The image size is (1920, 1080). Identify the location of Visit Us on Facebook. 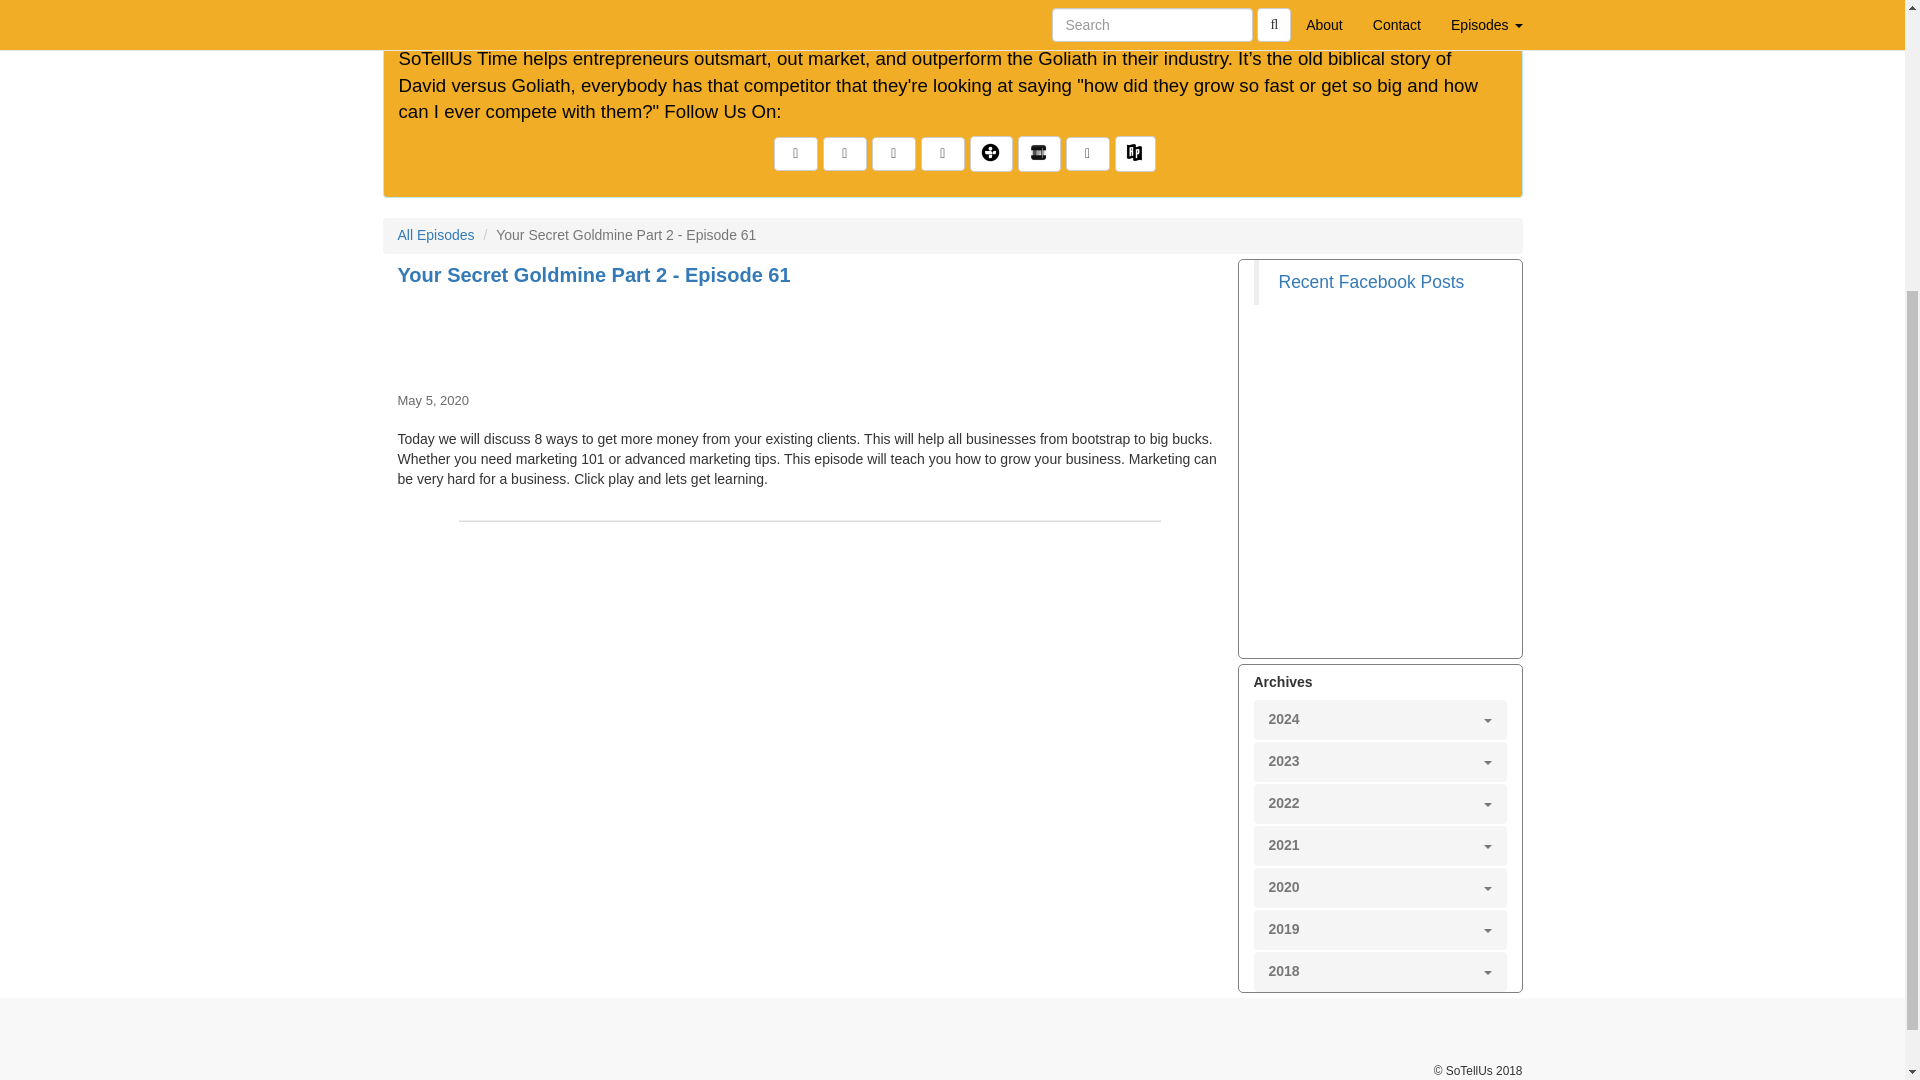
(795, 154).